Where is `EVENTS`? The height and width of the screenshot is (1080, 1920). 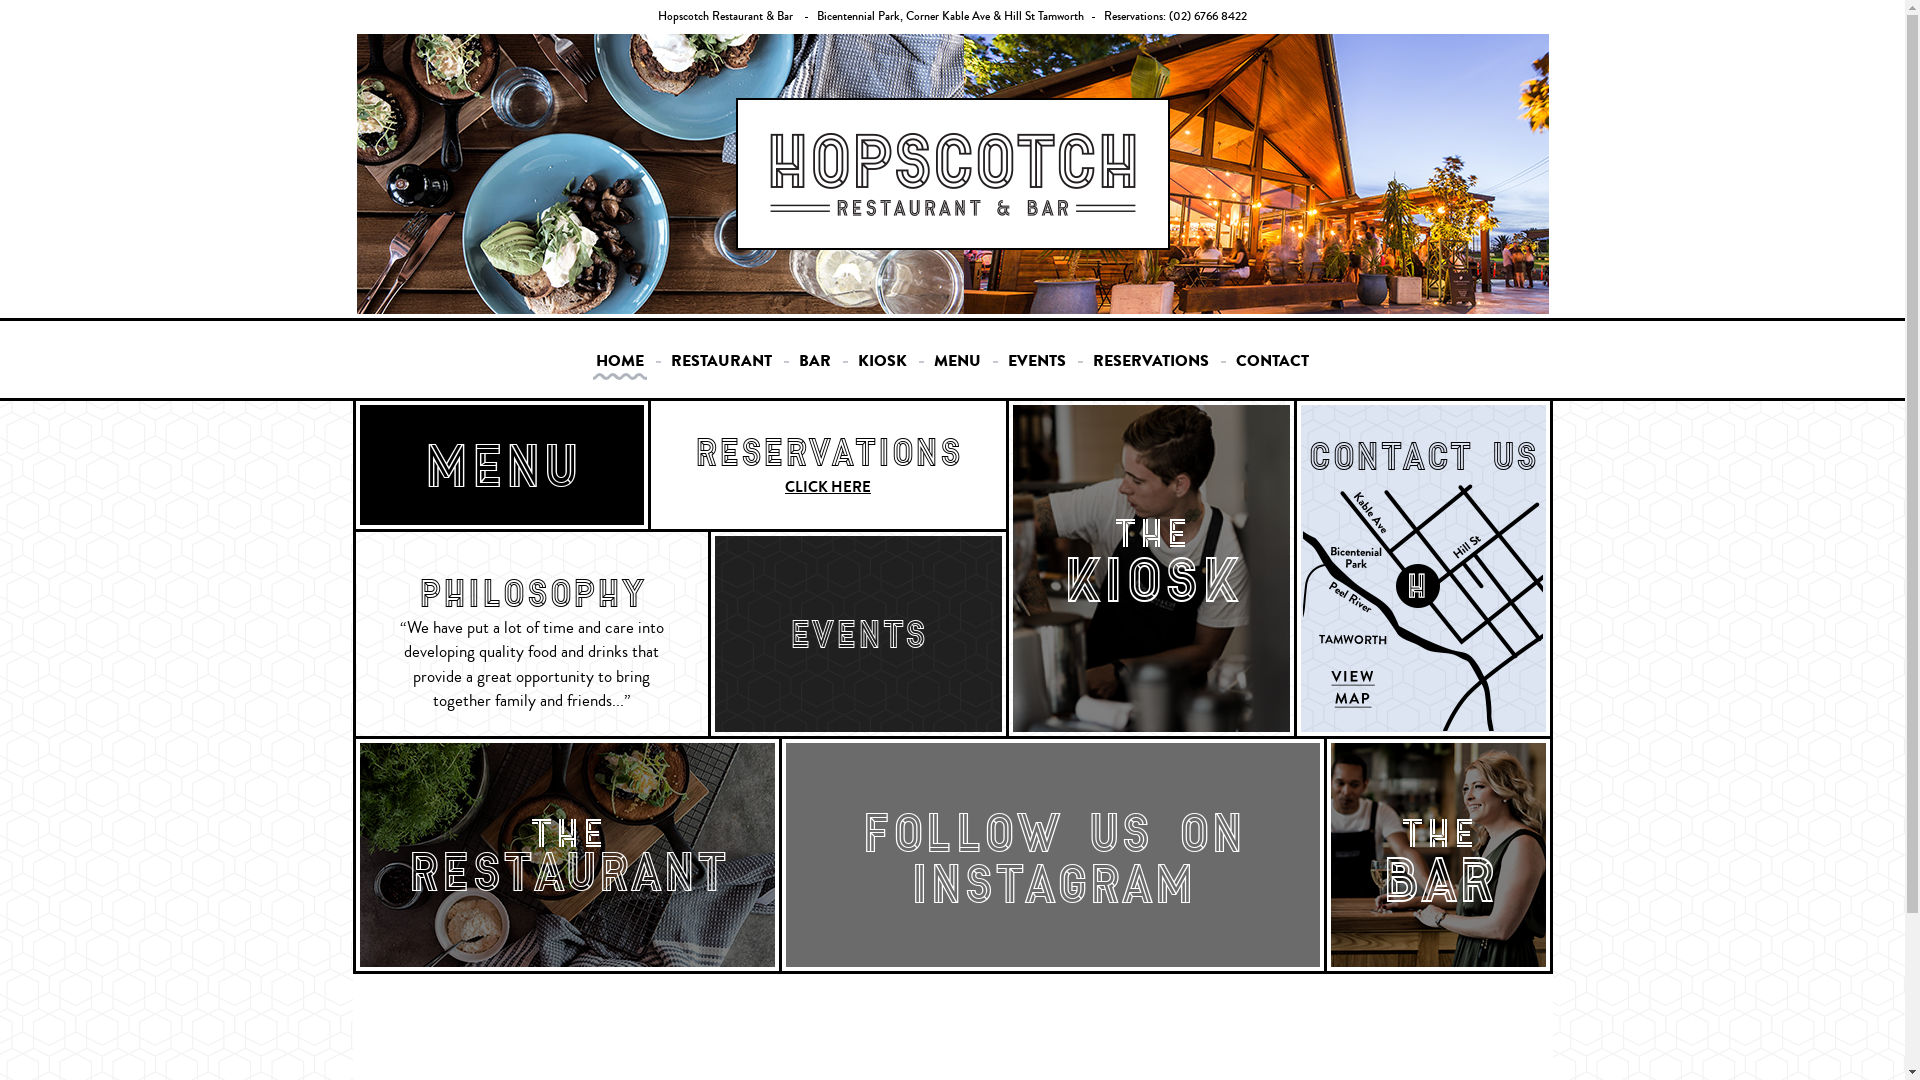
EVENTS is located at coordinates (1037, 366).